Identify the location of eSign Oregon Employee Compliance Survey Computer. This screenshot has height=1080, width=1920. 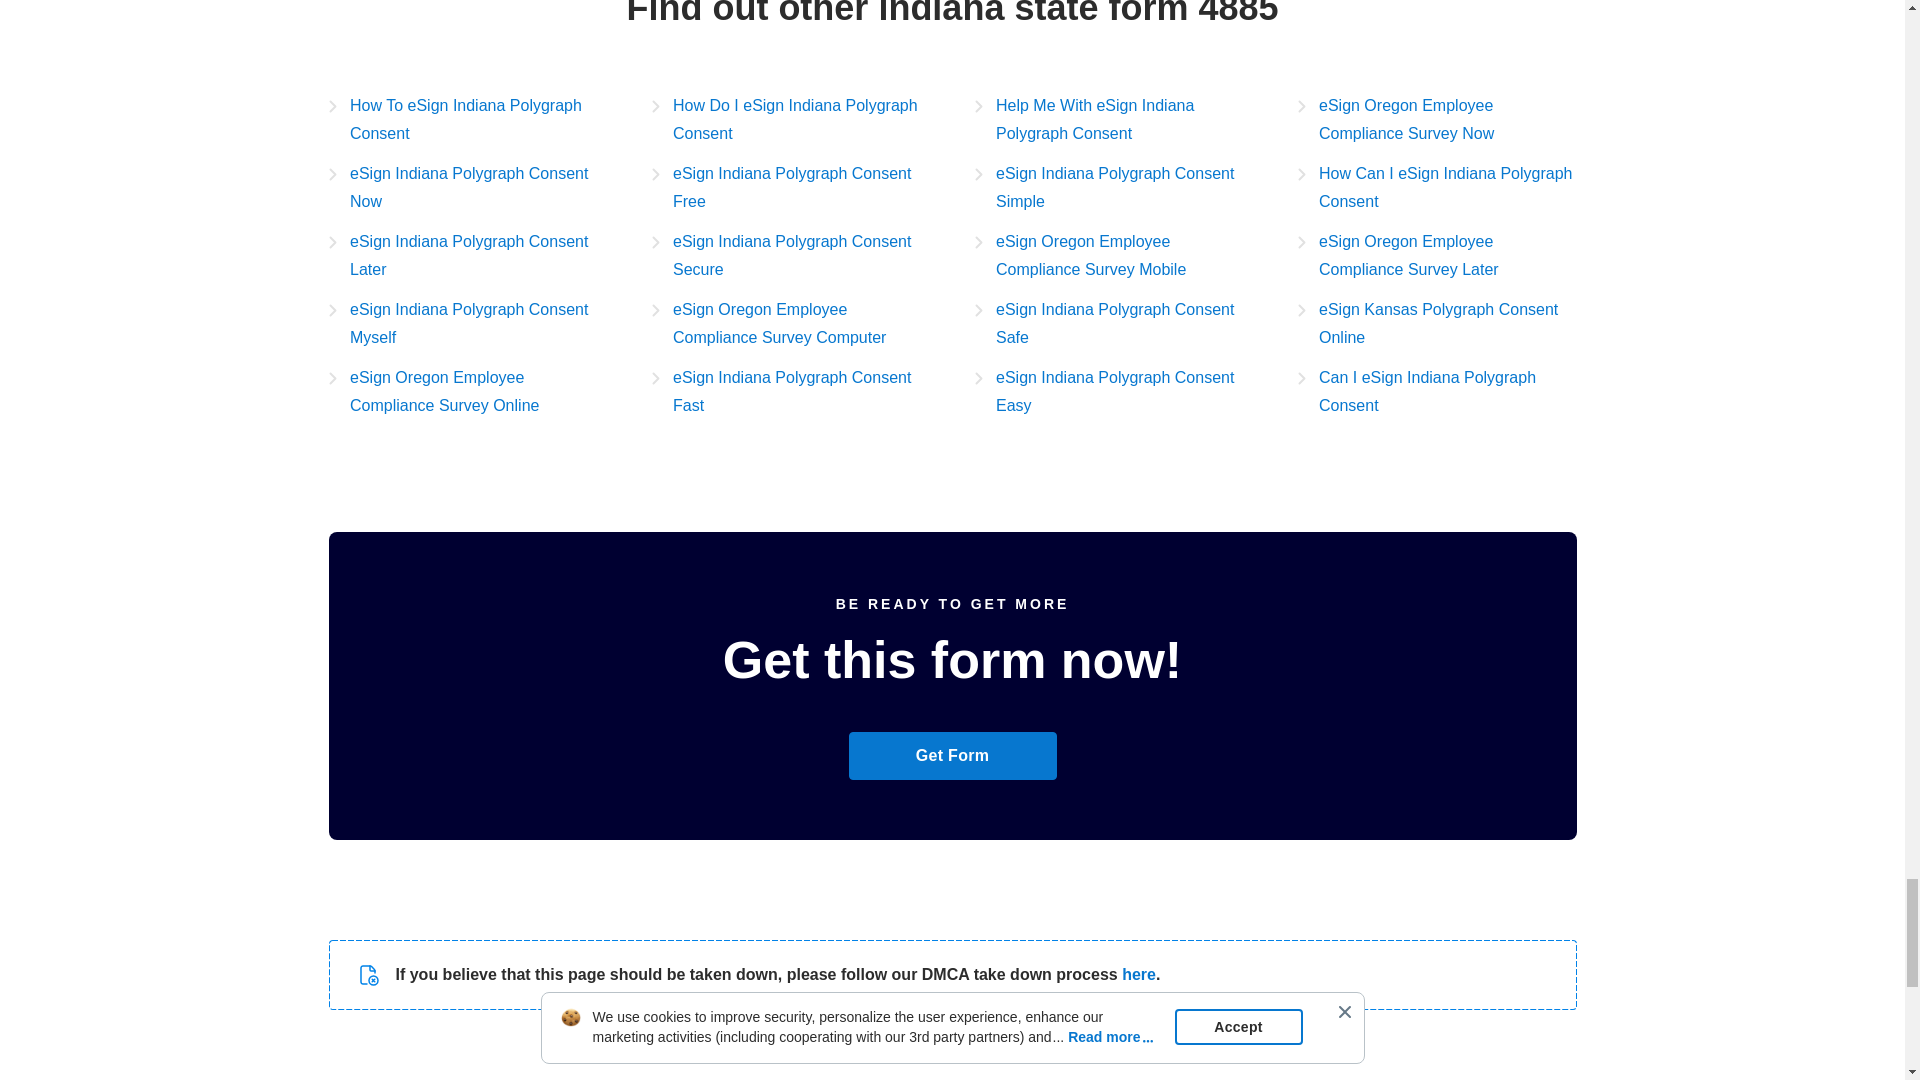
(792, 324).